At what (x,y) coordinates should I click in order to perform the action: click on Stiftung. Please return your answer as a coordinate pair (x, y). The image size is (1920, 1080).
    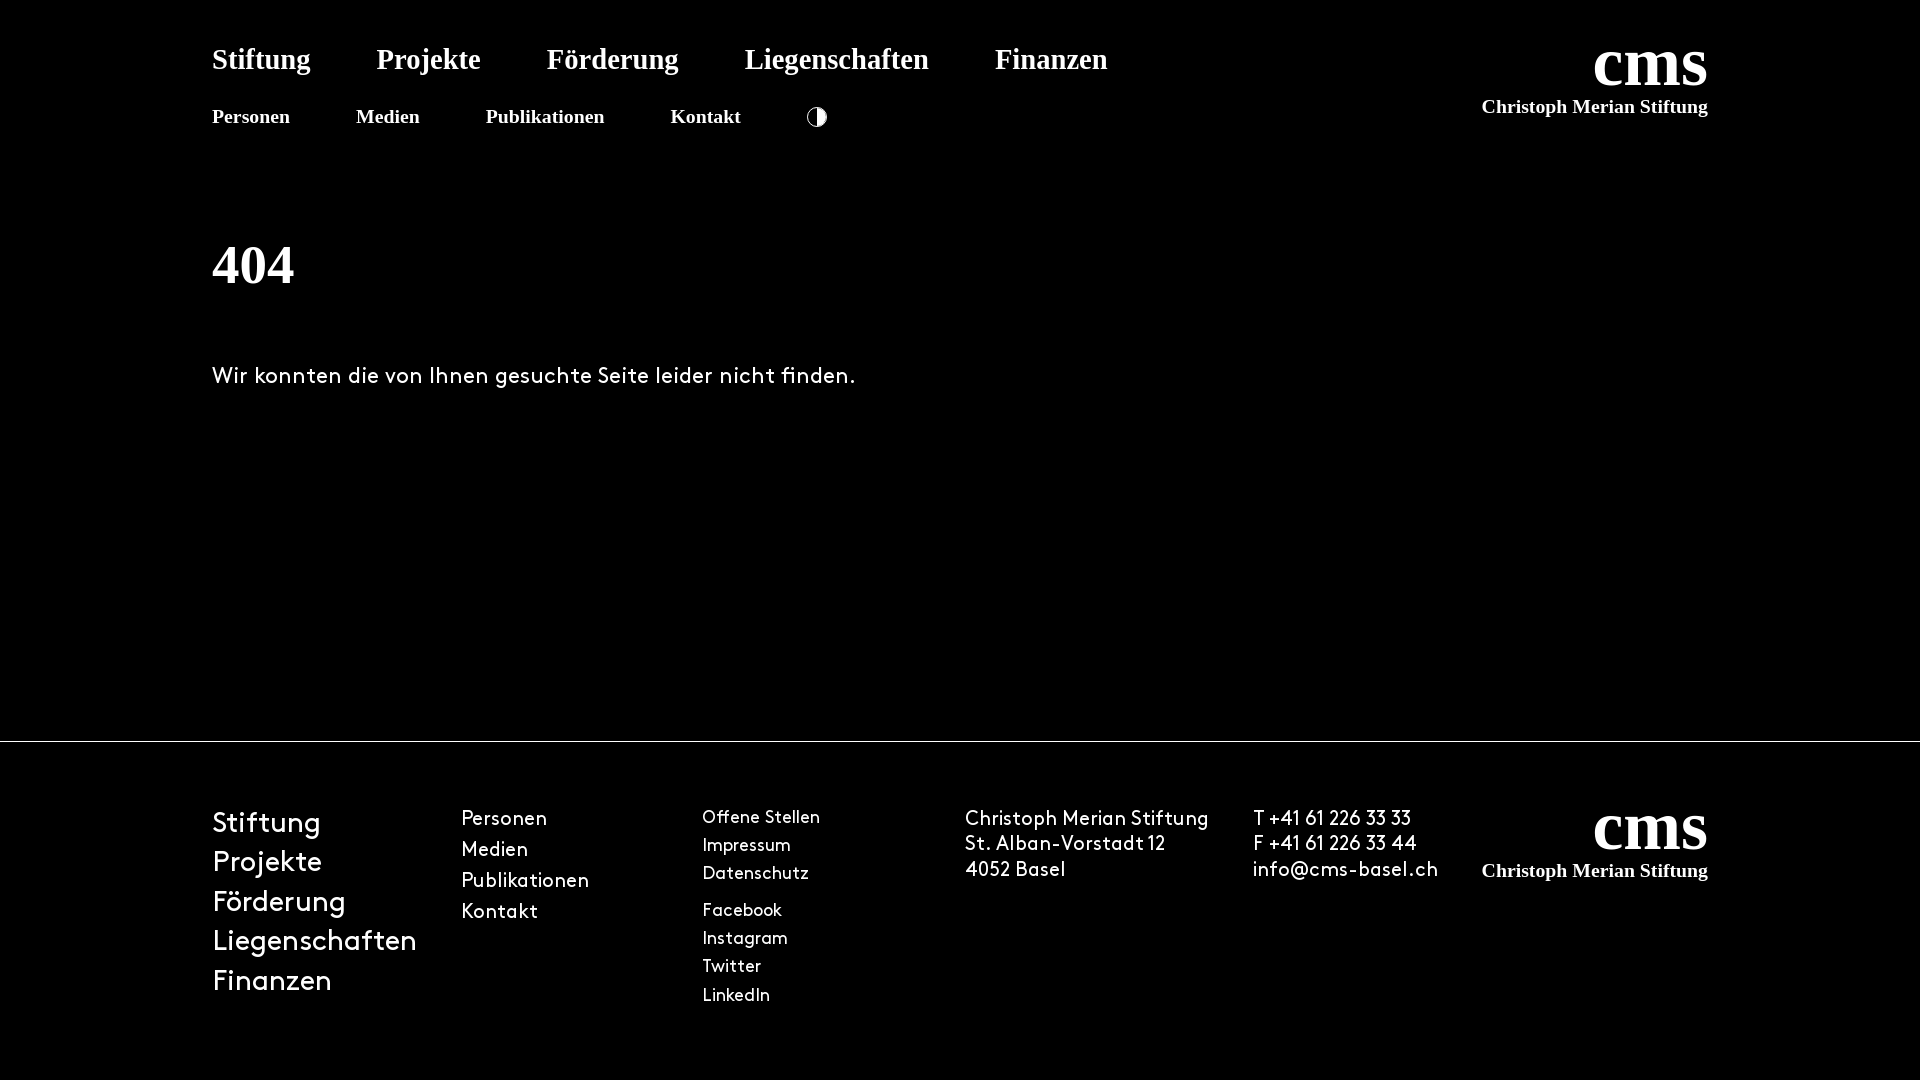
    Looking at the image, I should click on (262, 60).